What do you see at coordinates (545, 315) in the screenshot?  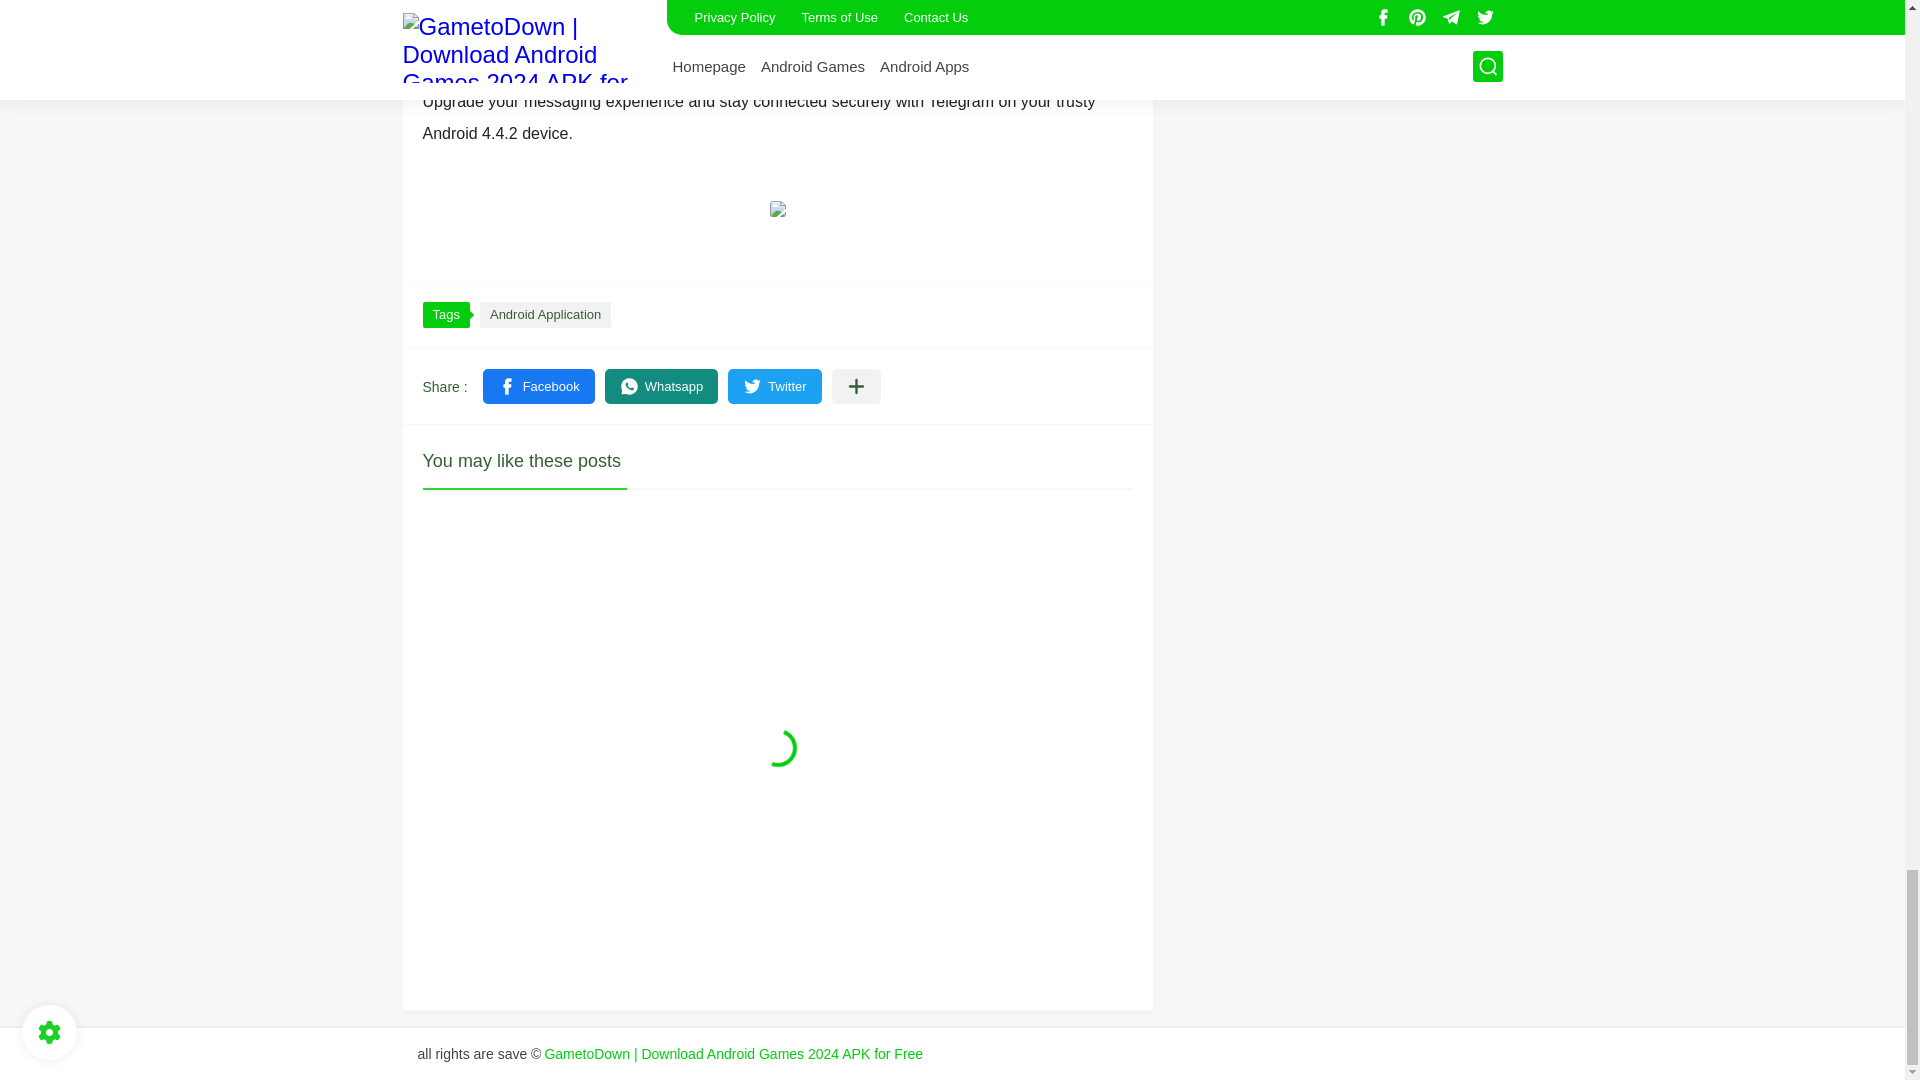 I see `Android Application` at bounding box center [545, 315].